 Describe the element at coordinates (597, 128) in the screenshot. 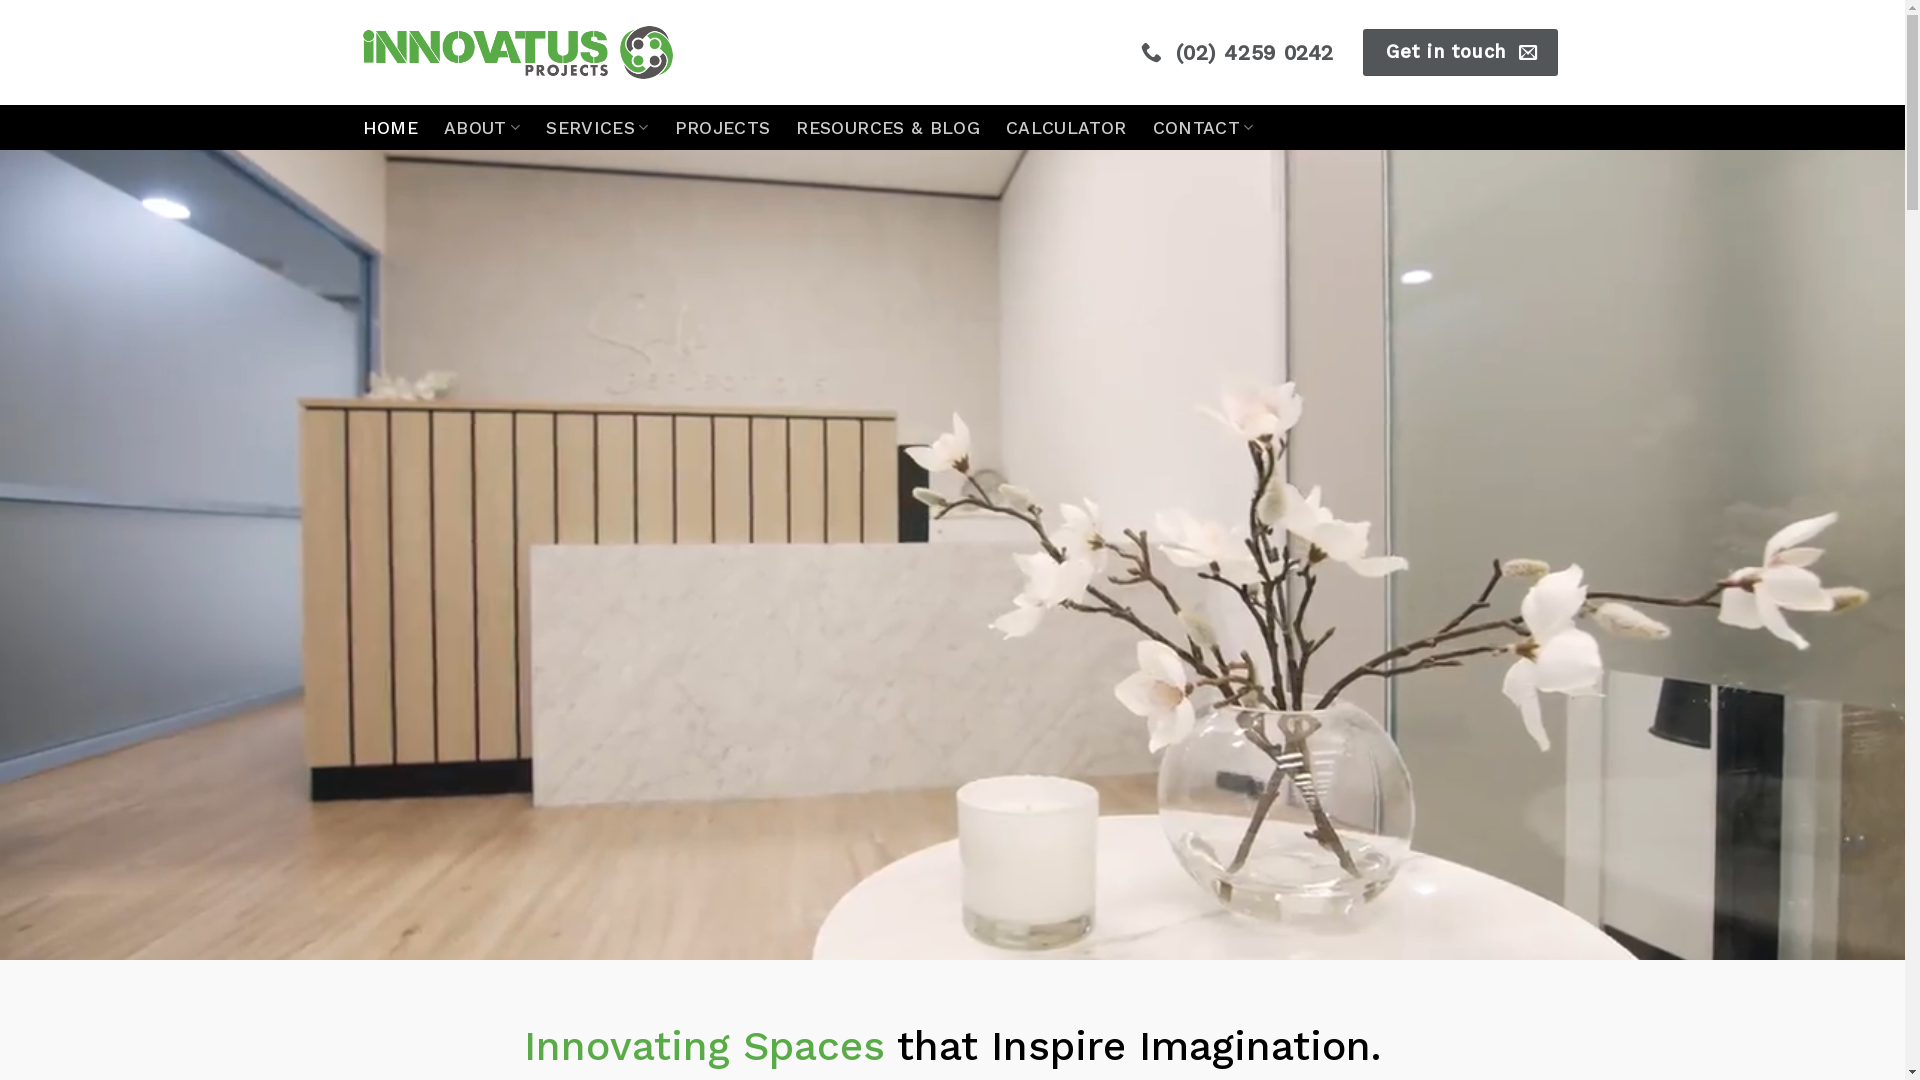

I see `SERVICES` at that location.